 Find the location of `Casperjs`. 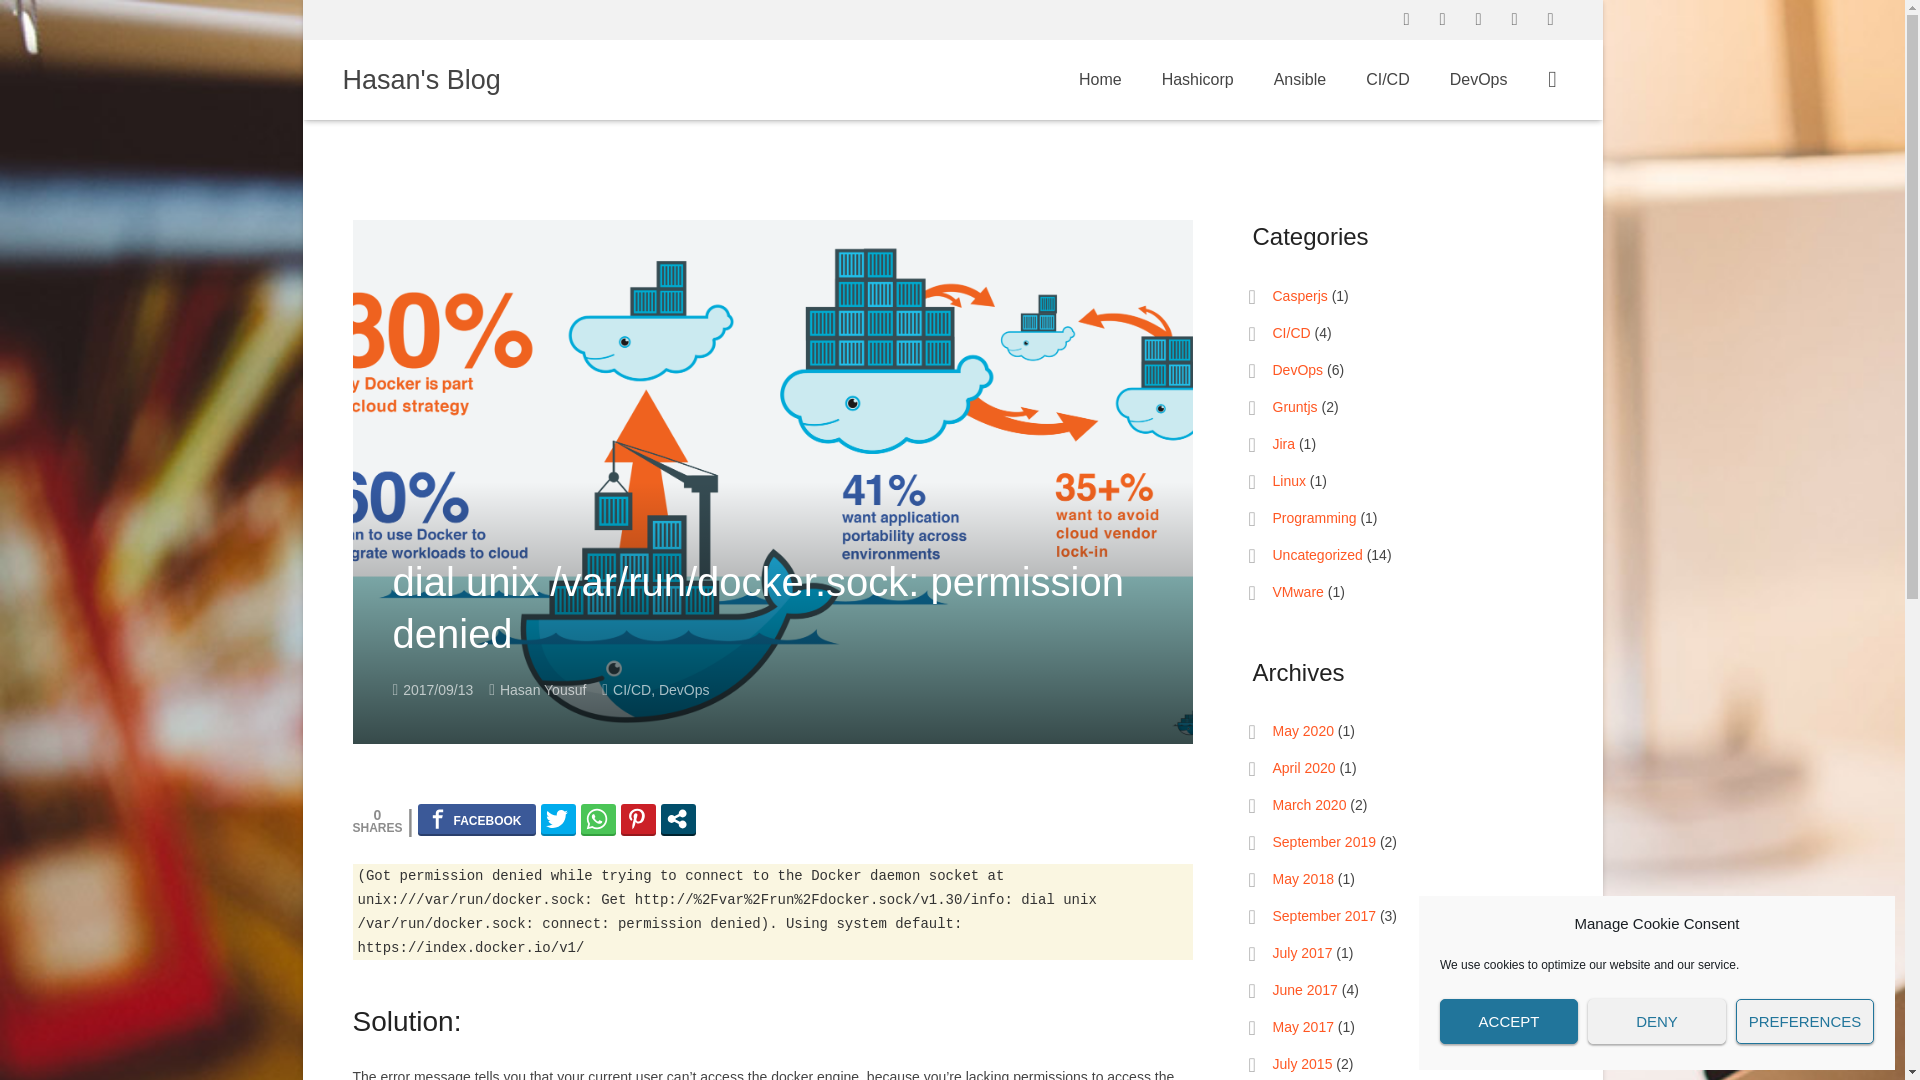

Casperjs is located at coordinates (1298, 296).